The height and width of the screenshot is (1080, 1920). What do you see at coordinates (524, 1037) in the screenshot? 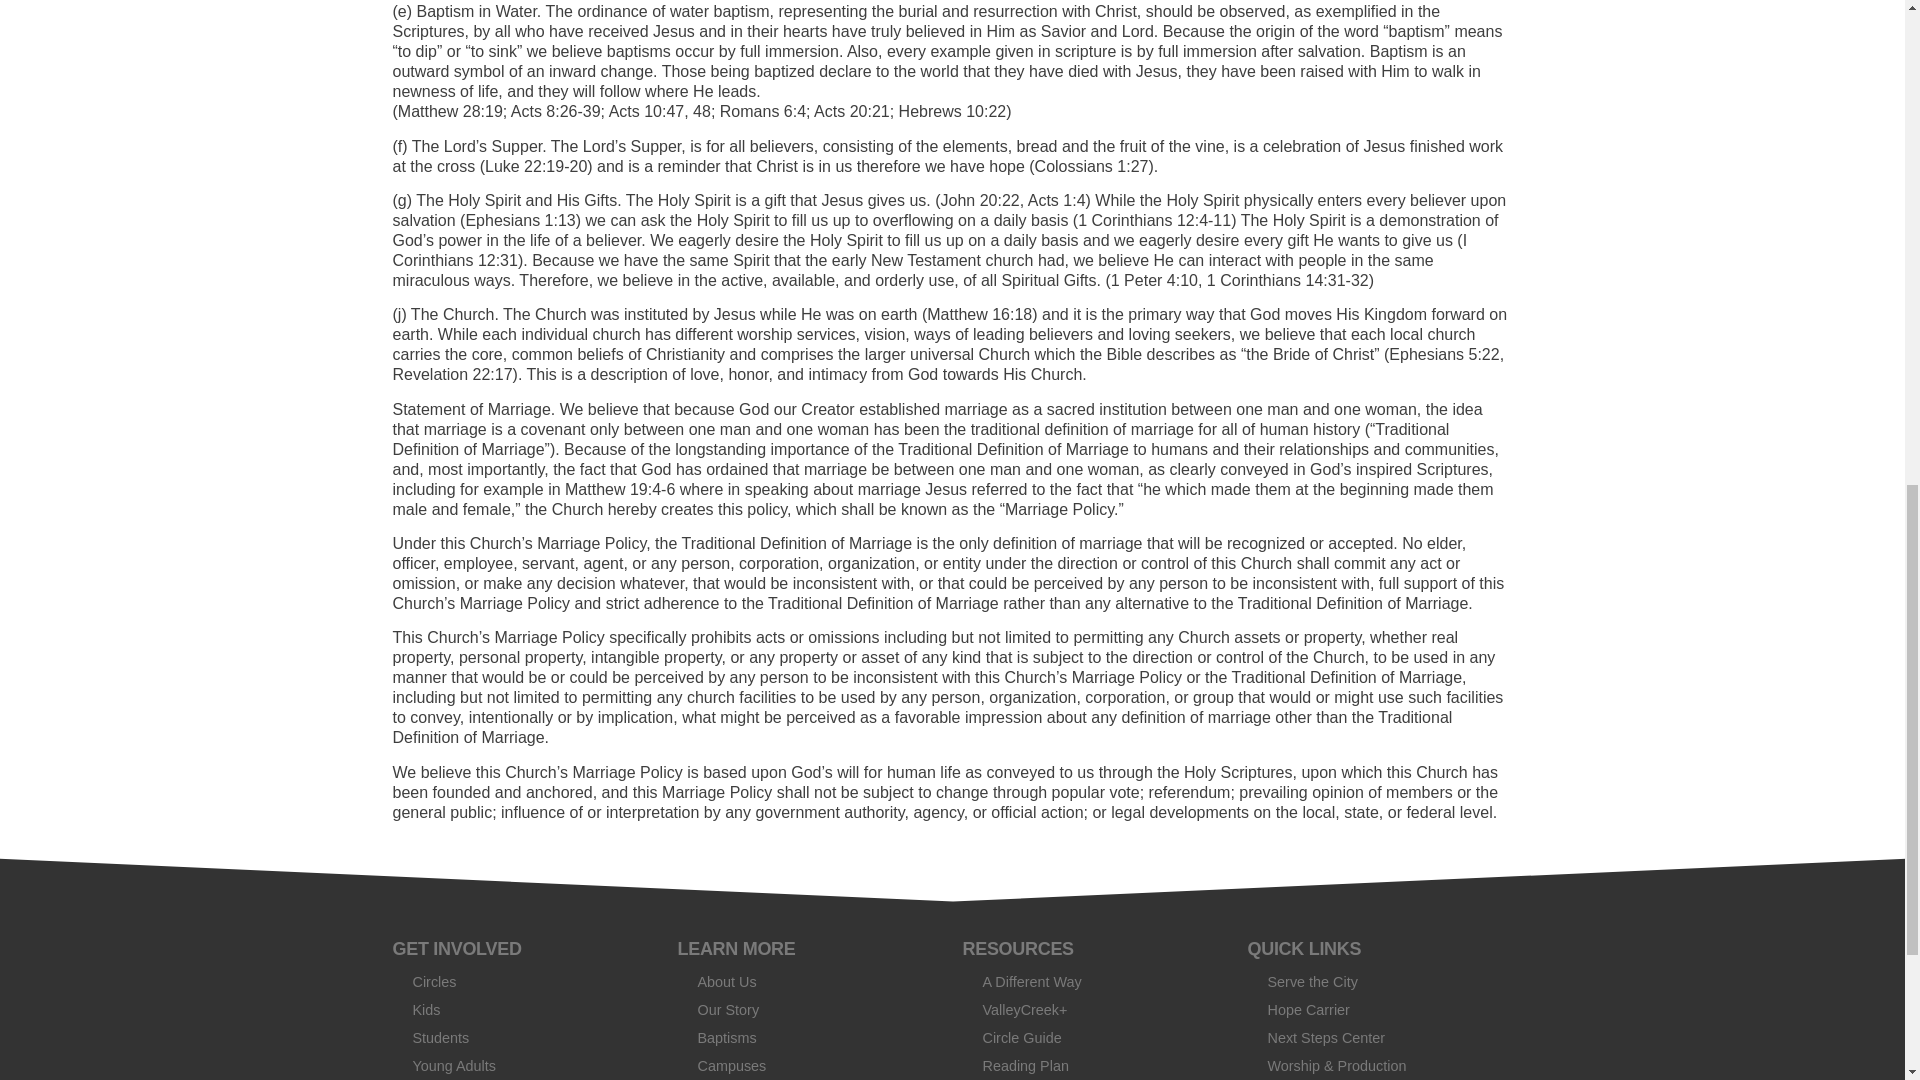
I see `Students` at bounding box center [524, 1037].